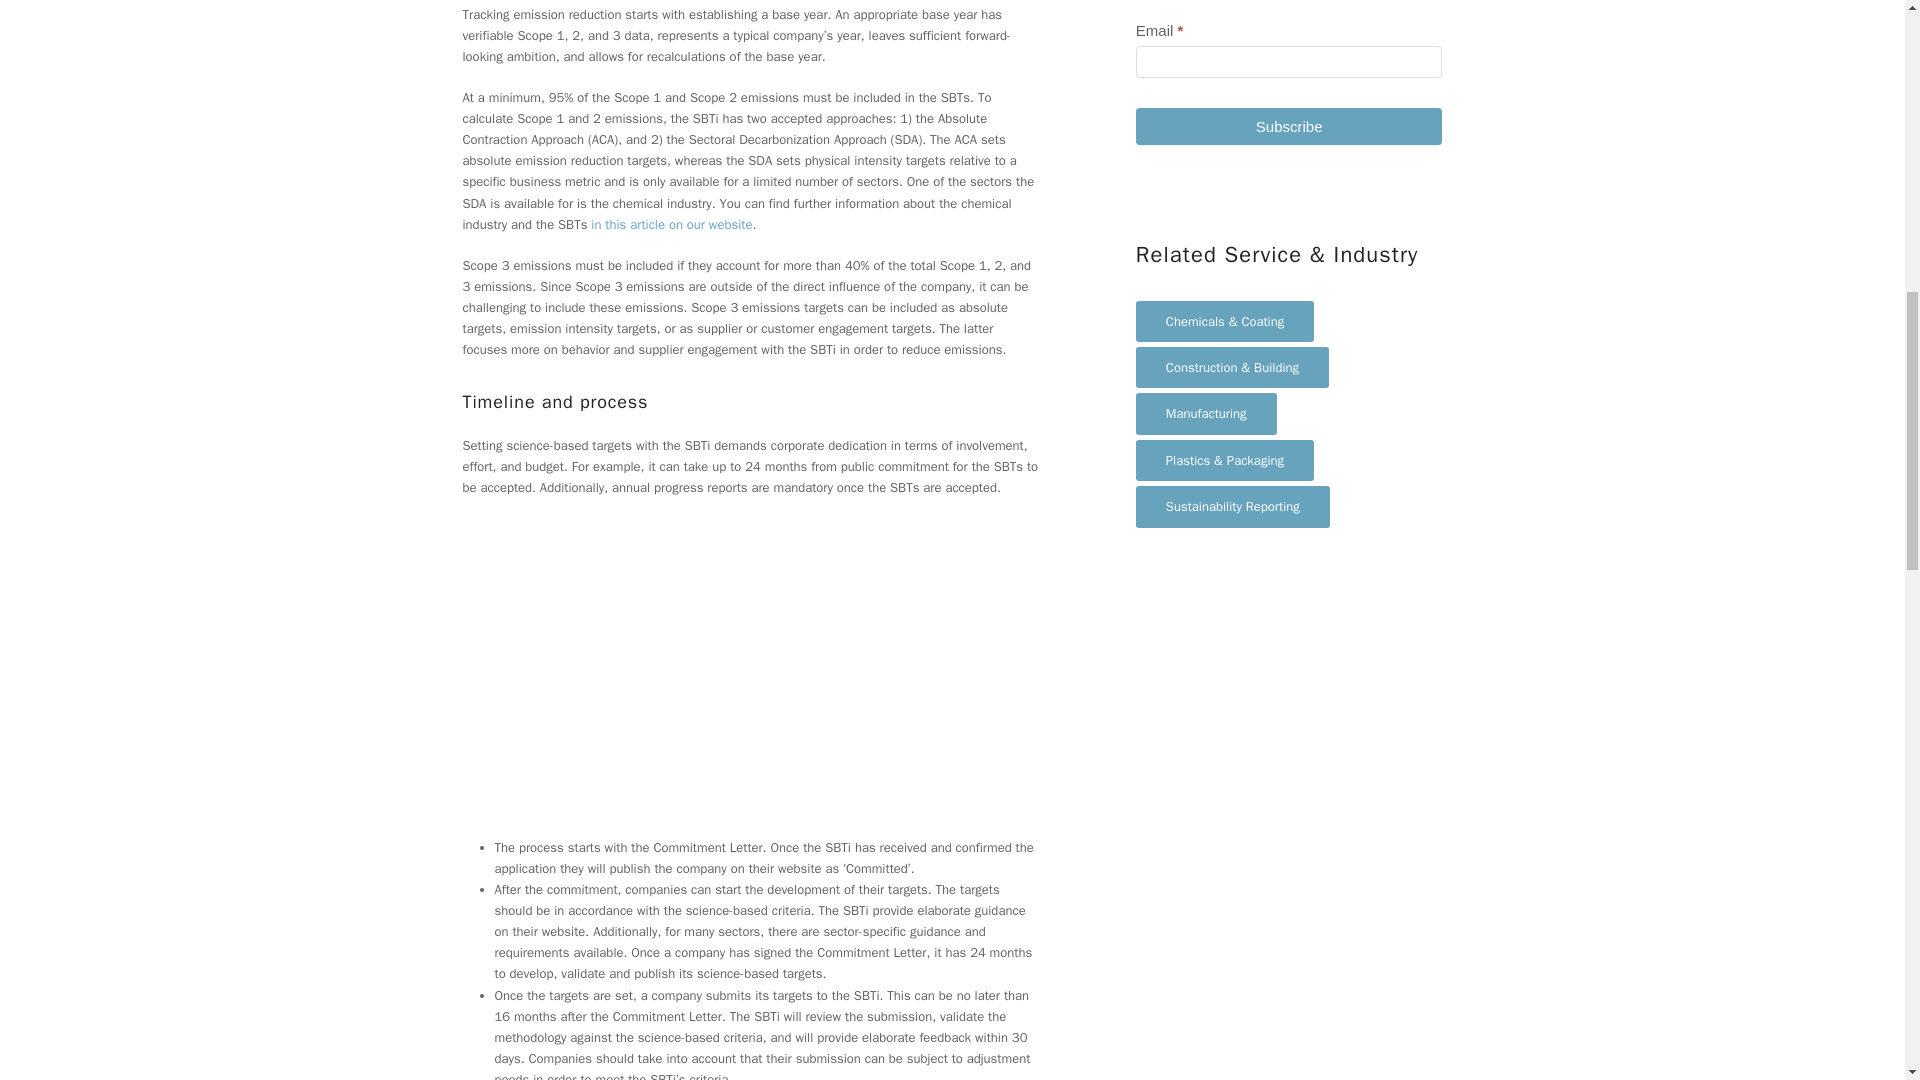 The height and width of the screenshot is (1080, 1920). What do you see at coordinates (1233, 506) in the screenshot?
I see `Sustainability Reporting` at bounding box center [1233, 506].